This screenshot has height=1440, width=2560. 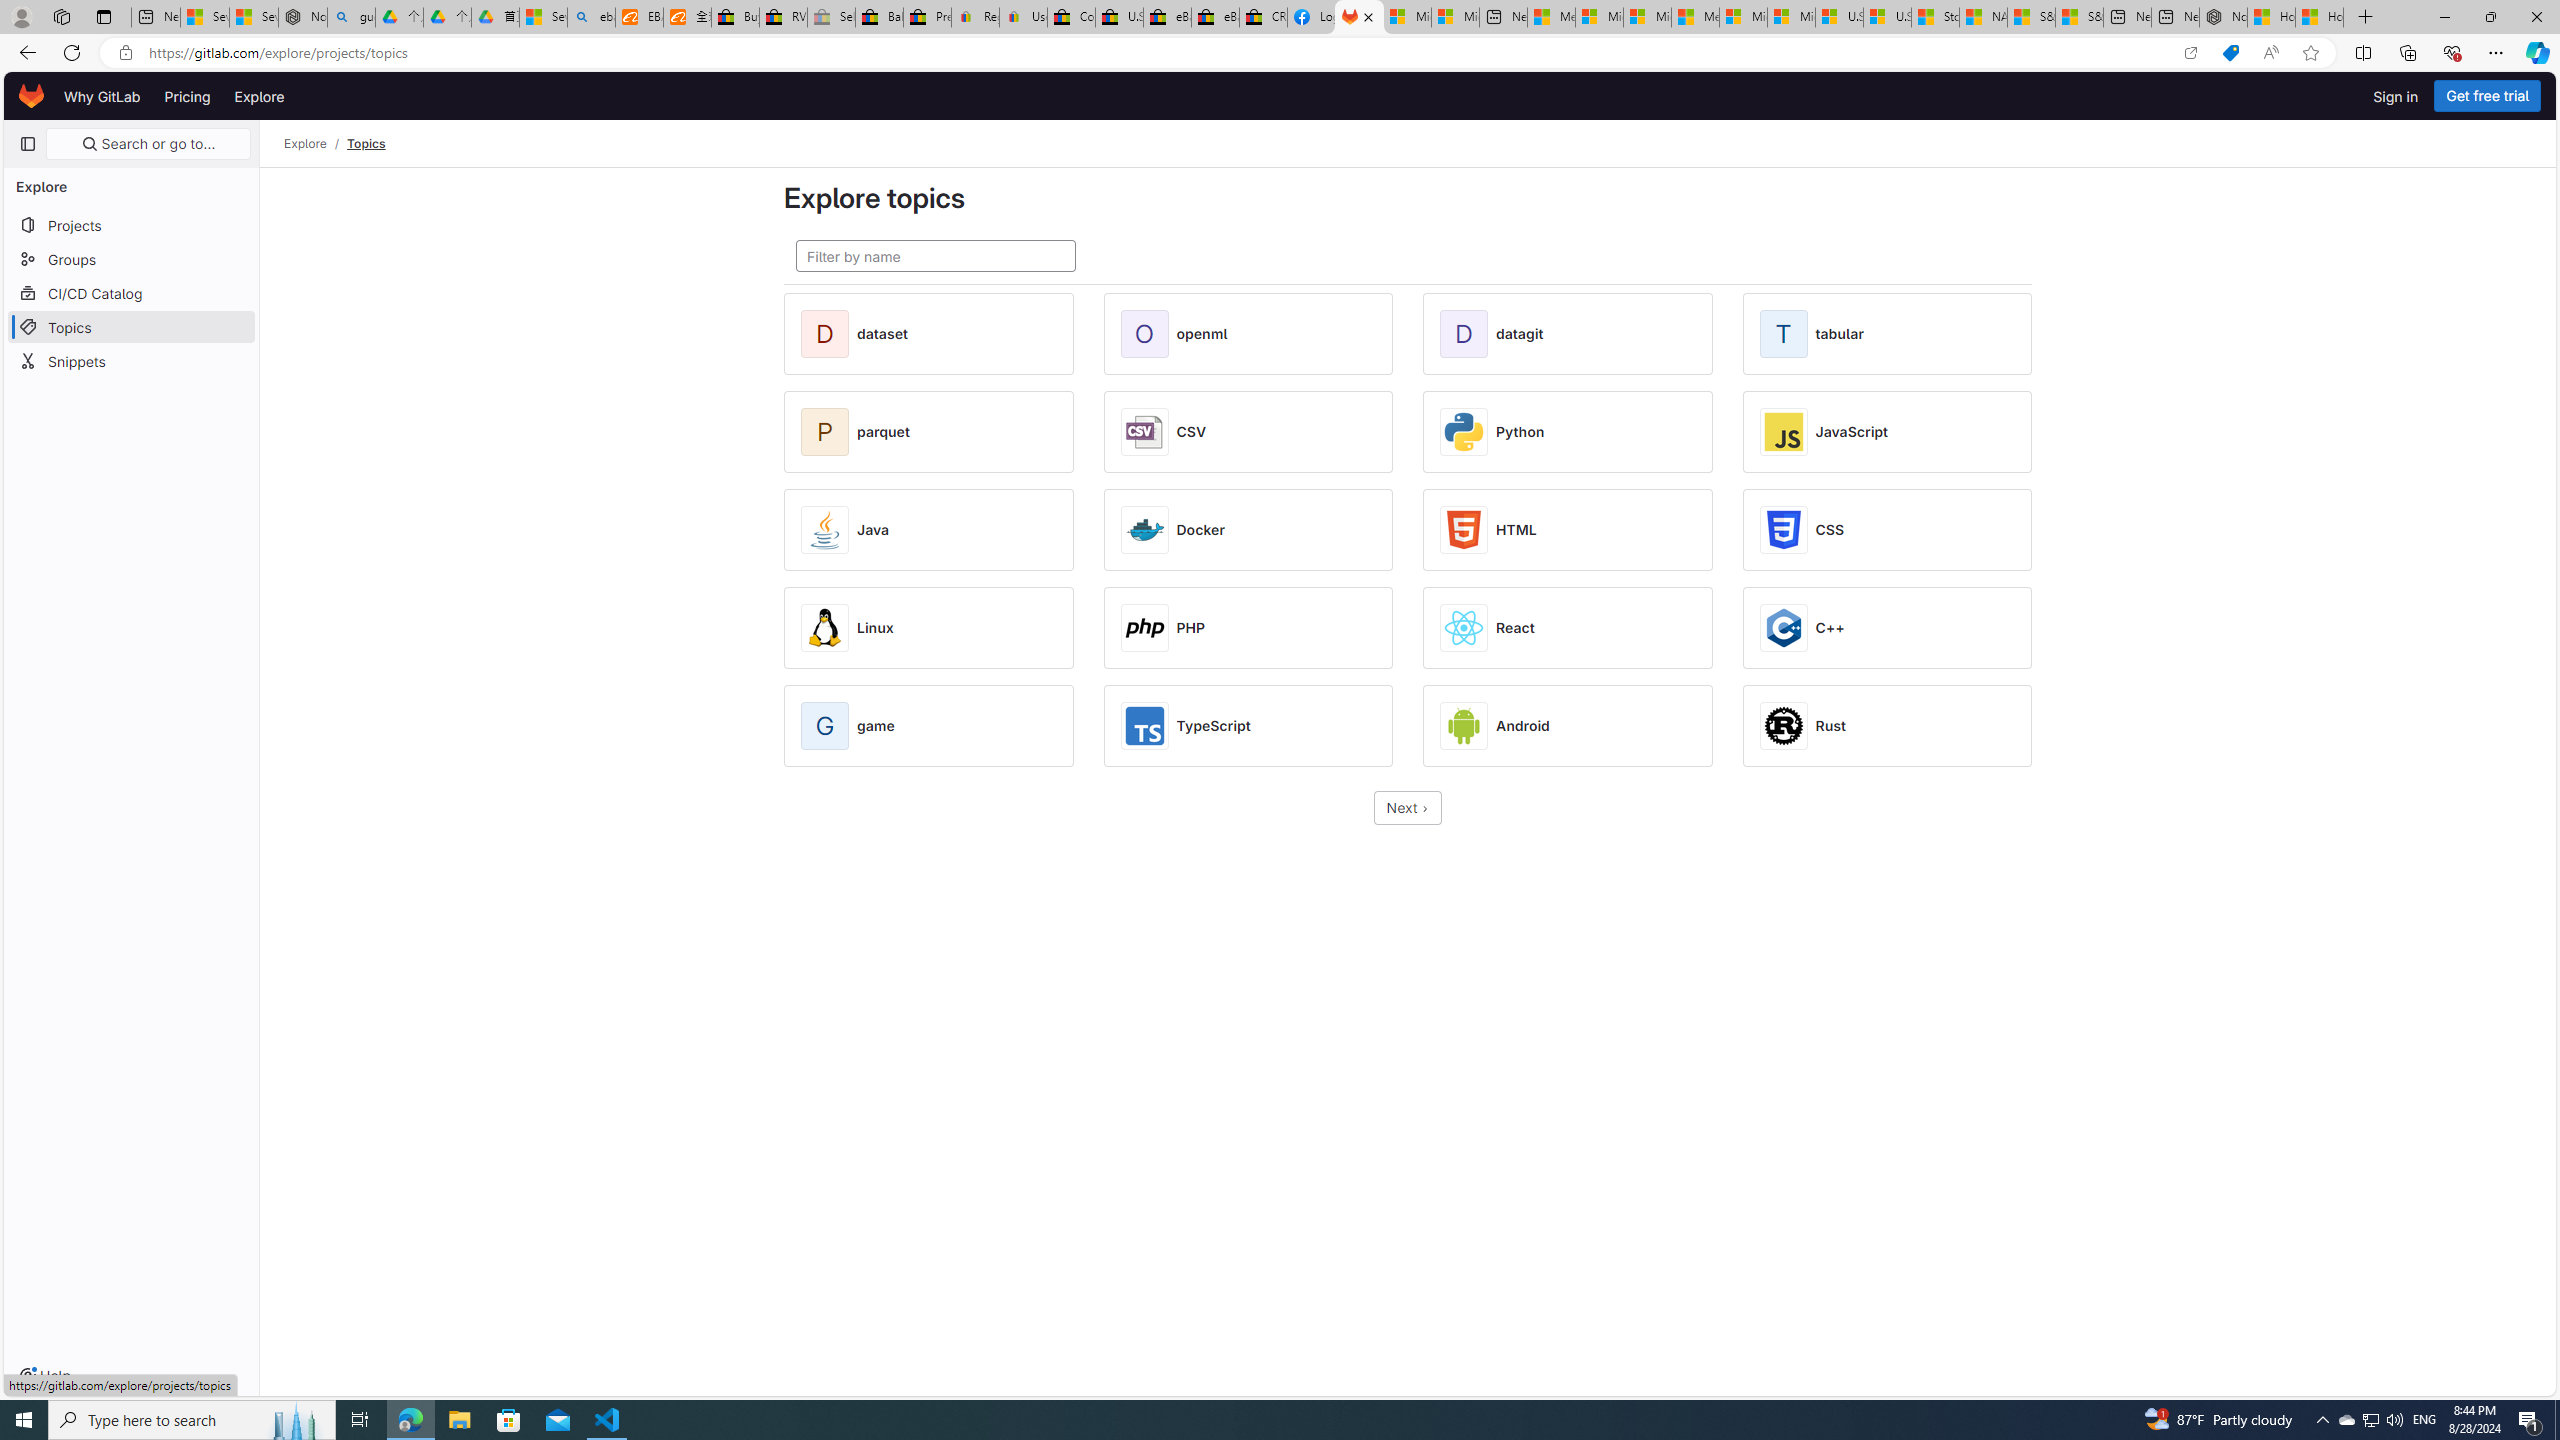 What do you see at coordinates (1312, 17) in the screenshot?
I see `Log into Facebook` at bounding box center [1312, 17].